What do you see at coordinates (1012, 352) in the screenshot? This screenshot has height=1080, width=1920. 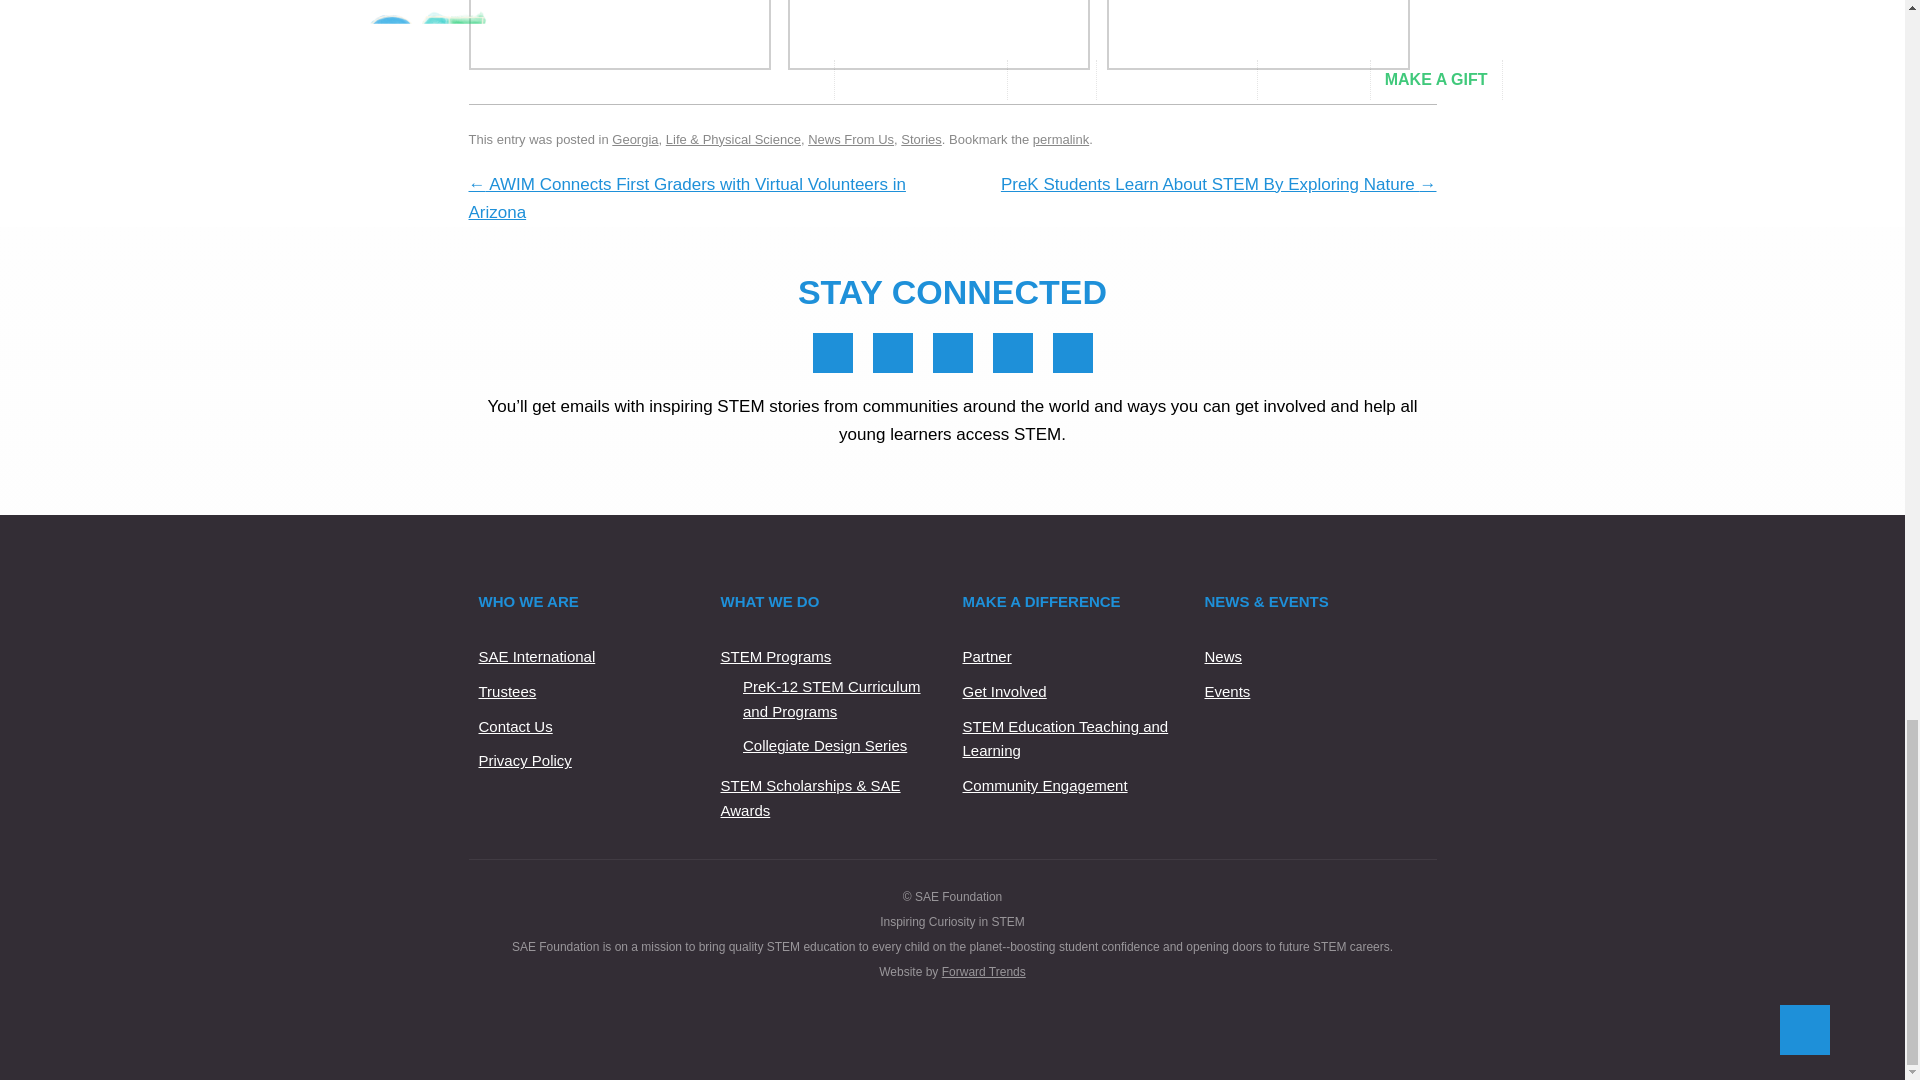 I see `YouTube` at bounding box center [1012, 352].